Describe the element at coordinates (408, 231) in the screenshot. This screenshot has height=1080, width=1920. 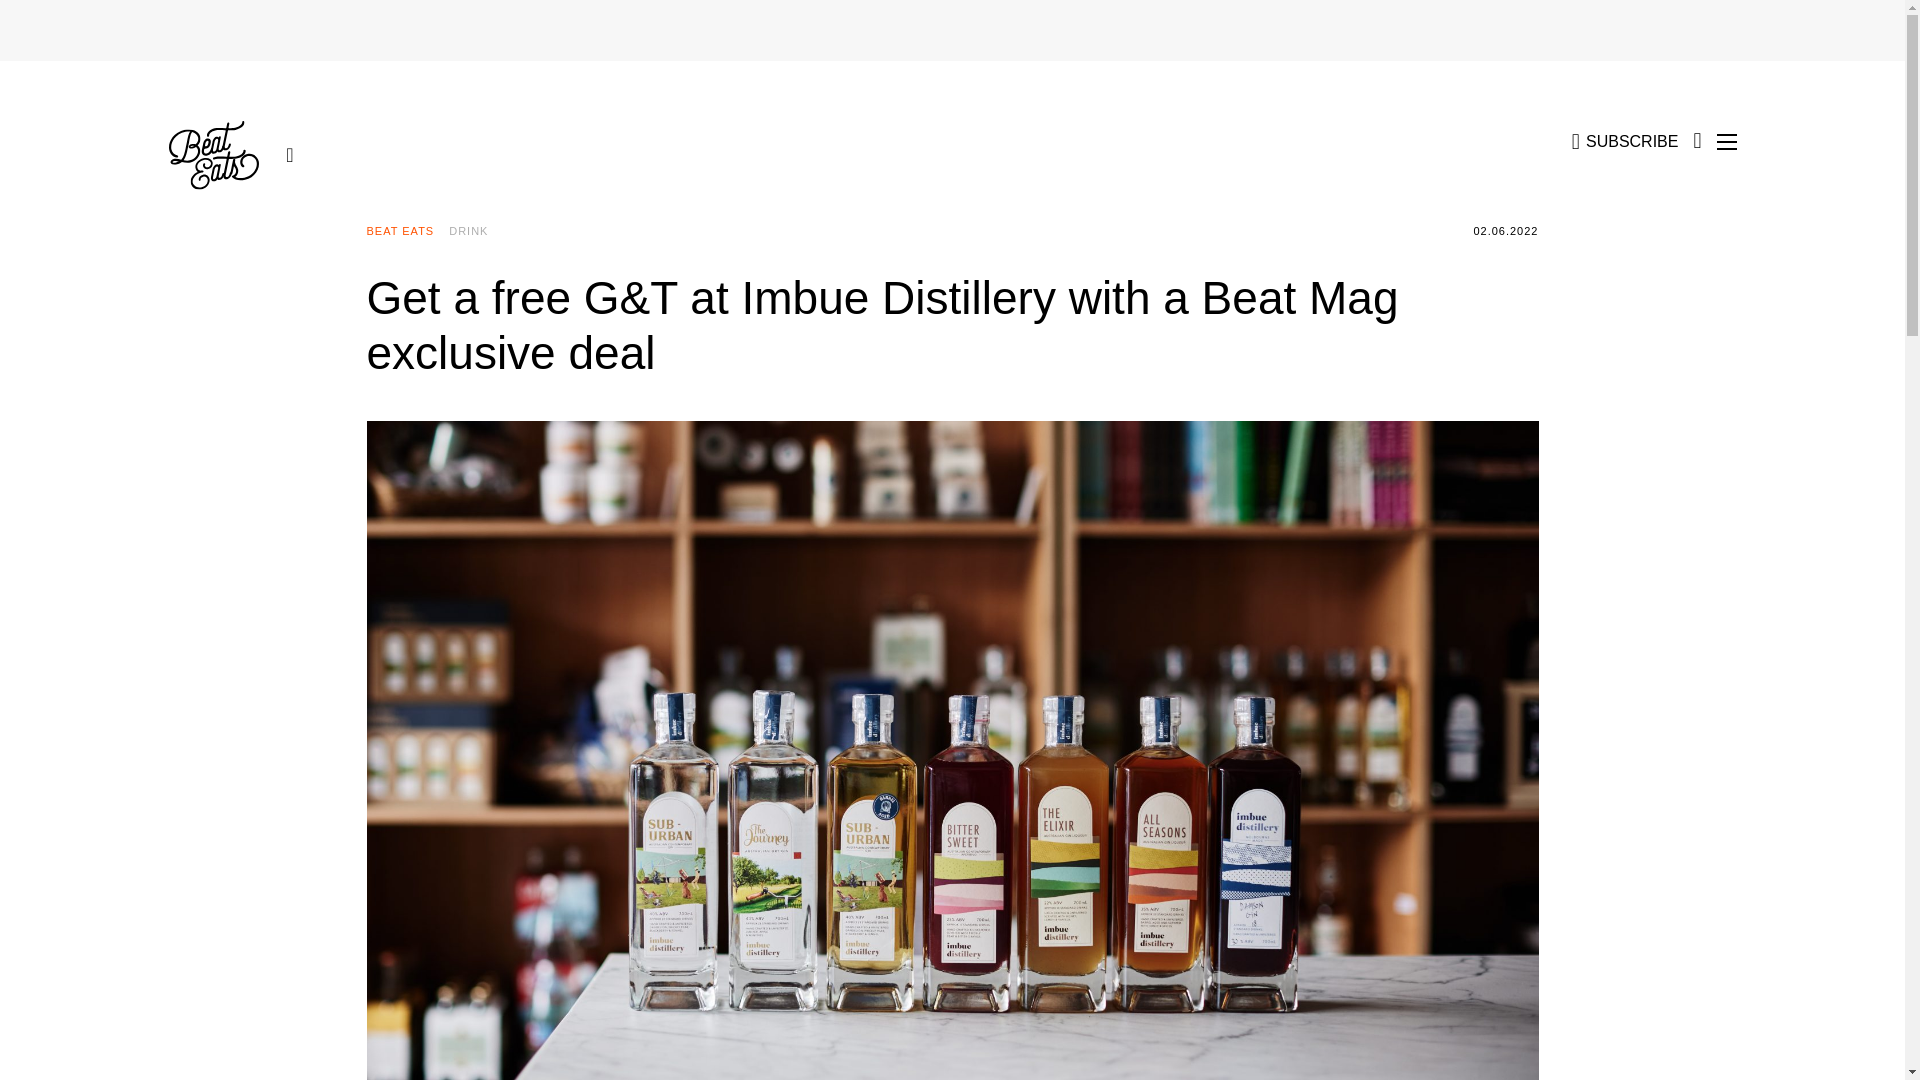
I see `BEAT EATS` at that location.